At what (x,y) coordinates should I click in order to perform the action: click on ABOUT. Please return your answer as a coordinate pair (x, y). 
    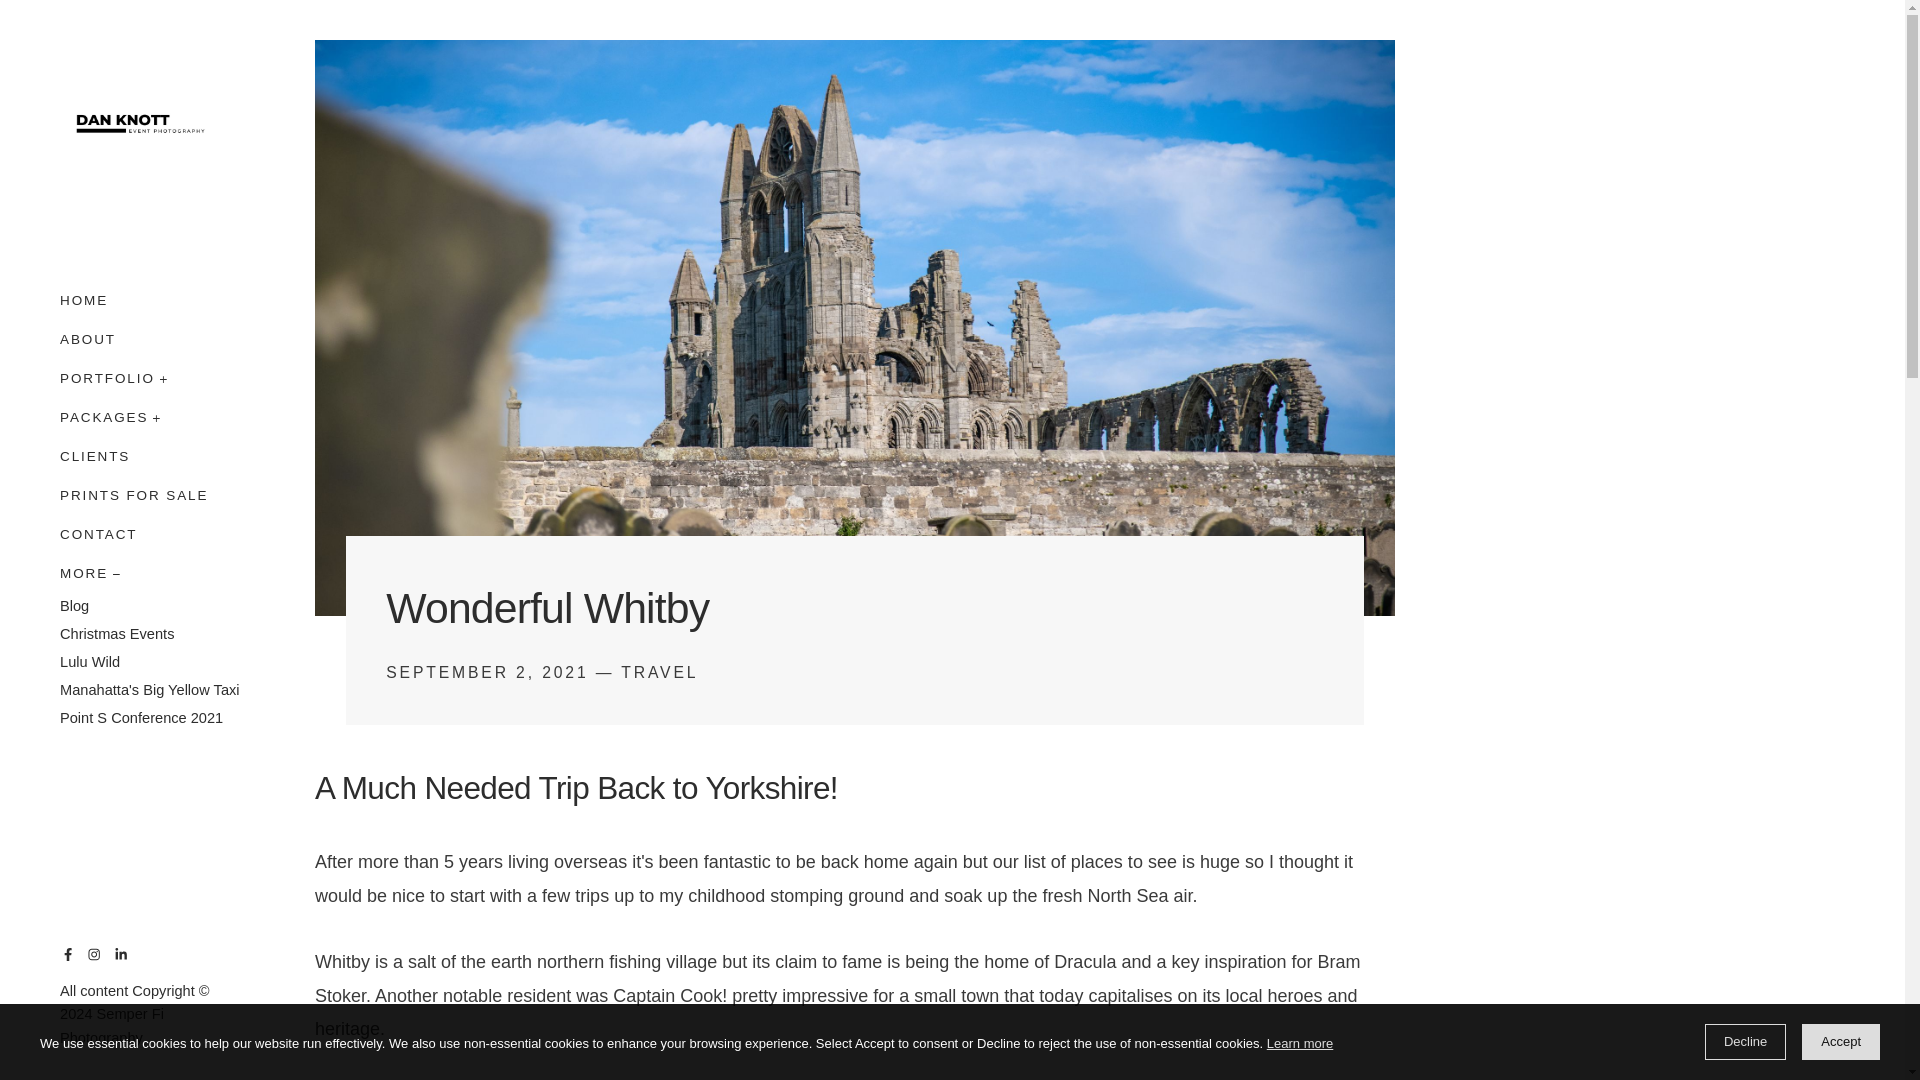
    Looking at the image, I should click on (87, 339).